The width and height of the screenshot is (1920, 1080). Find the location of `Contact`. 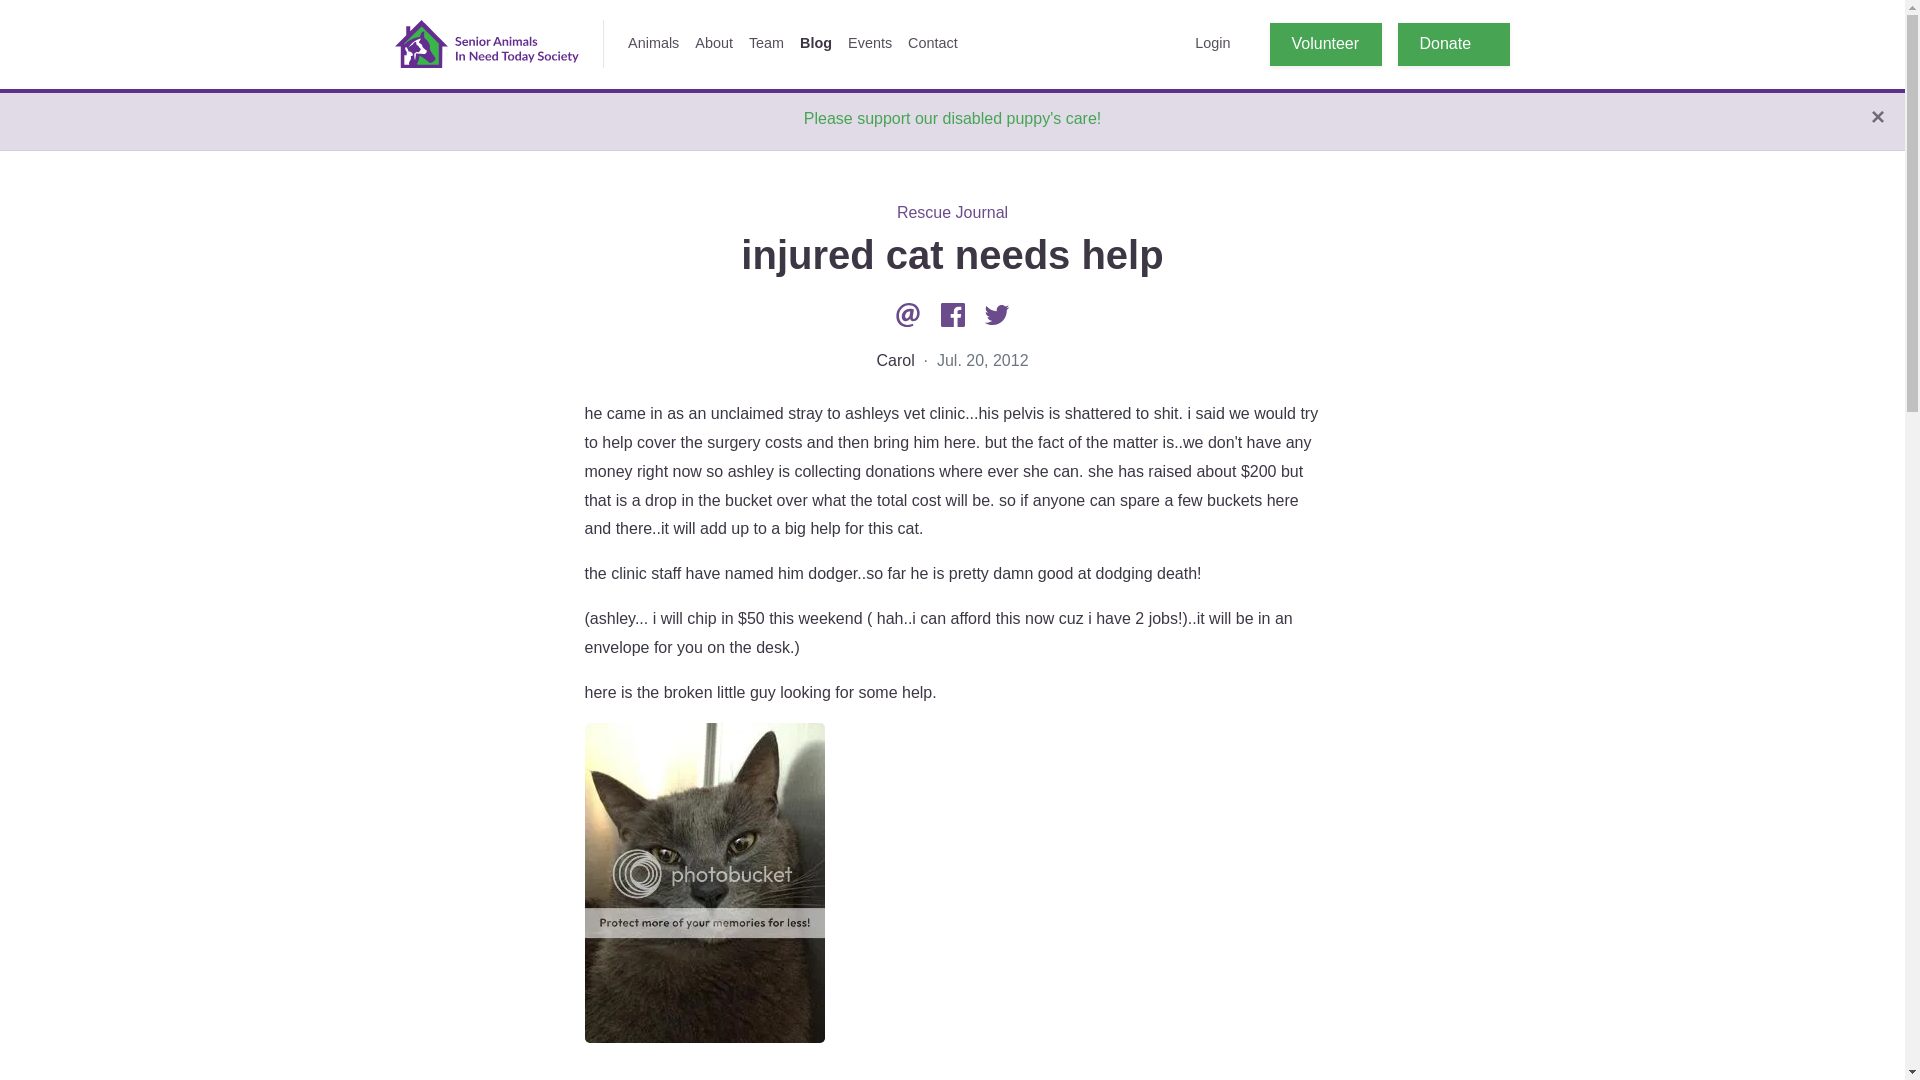

Contact is located at coordinates (932, 43).